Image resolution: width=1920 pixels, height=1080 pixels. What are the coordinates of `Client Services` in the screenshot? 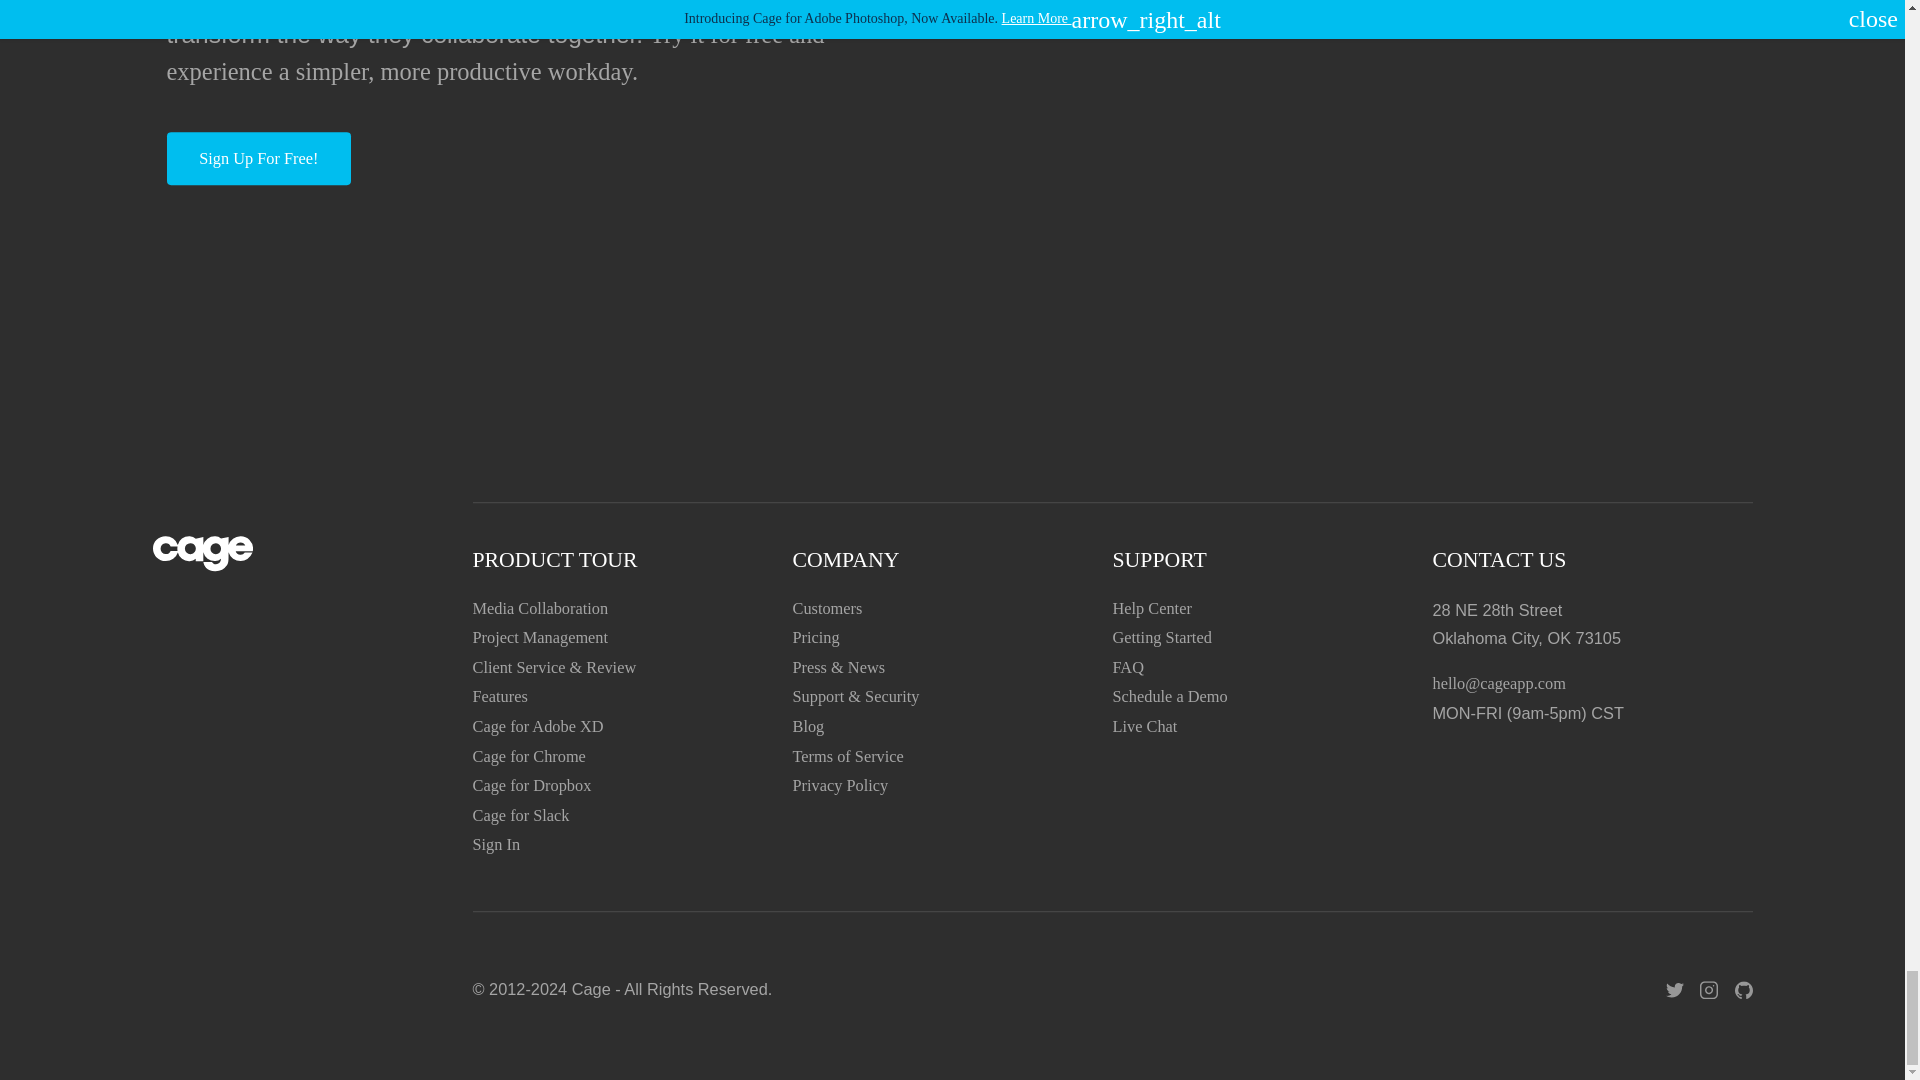 It's located at (554, 667).